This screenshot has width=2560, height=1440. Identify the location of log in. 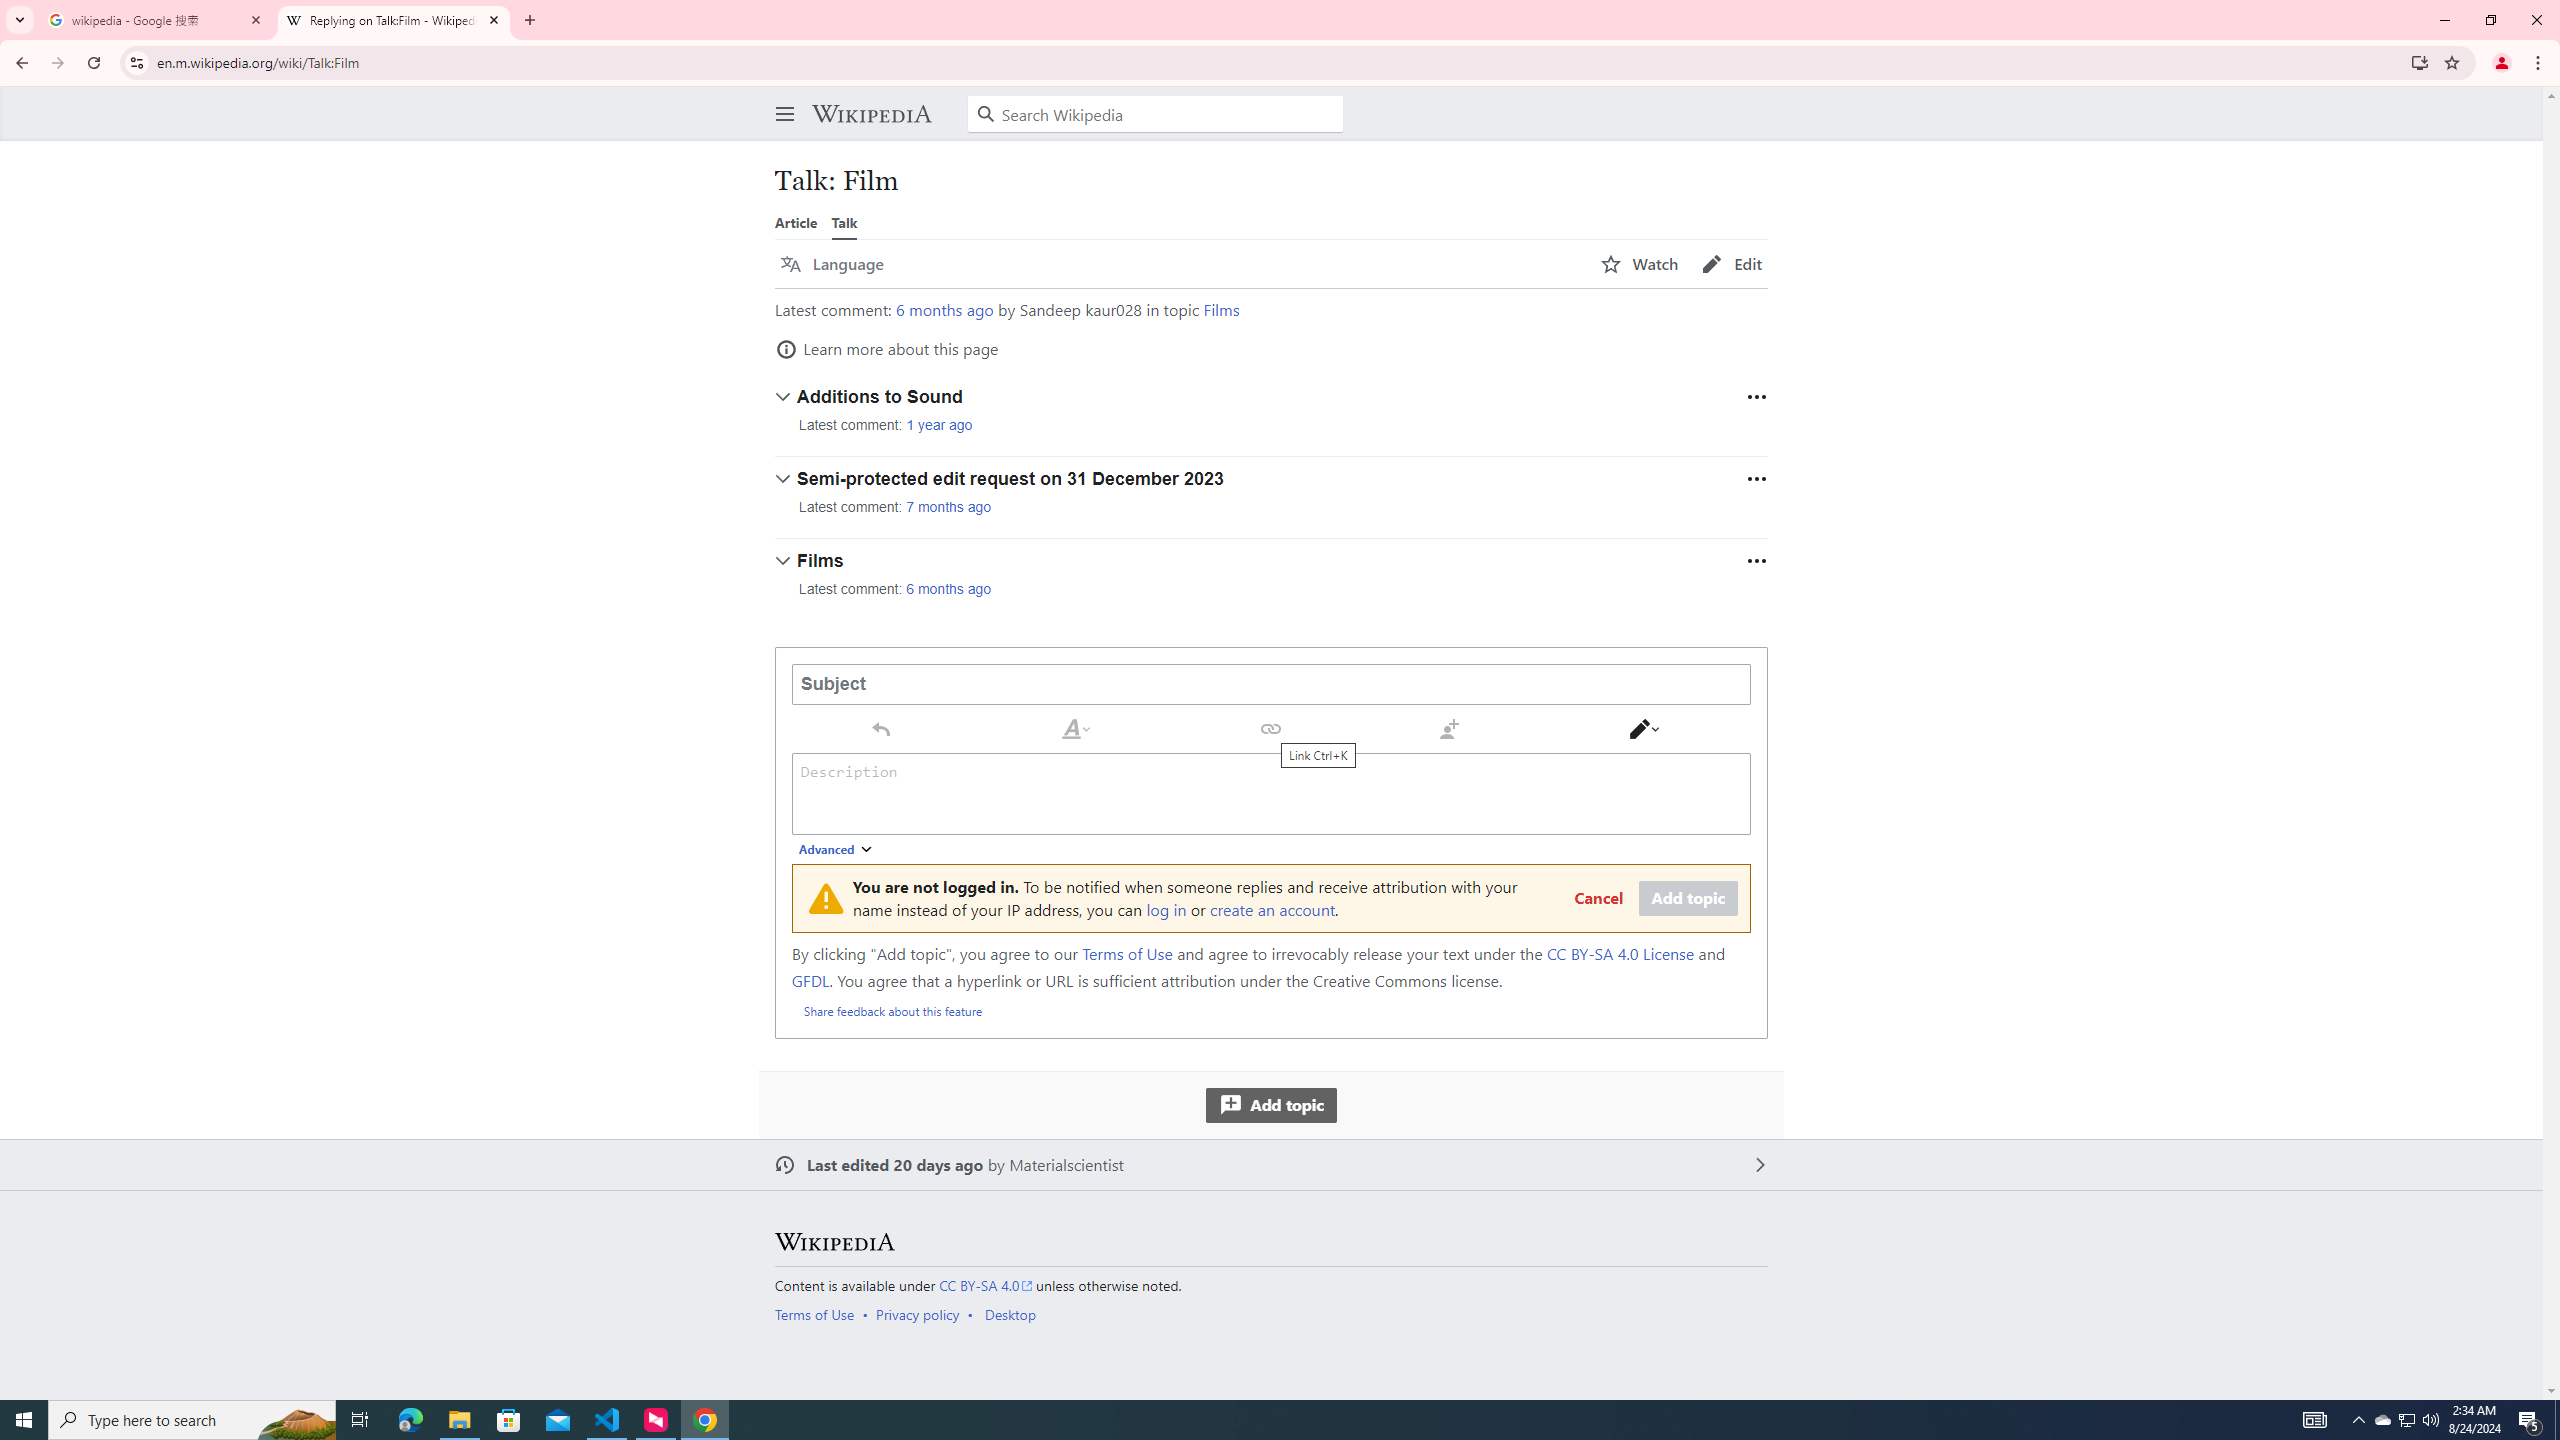
(1166, 909).